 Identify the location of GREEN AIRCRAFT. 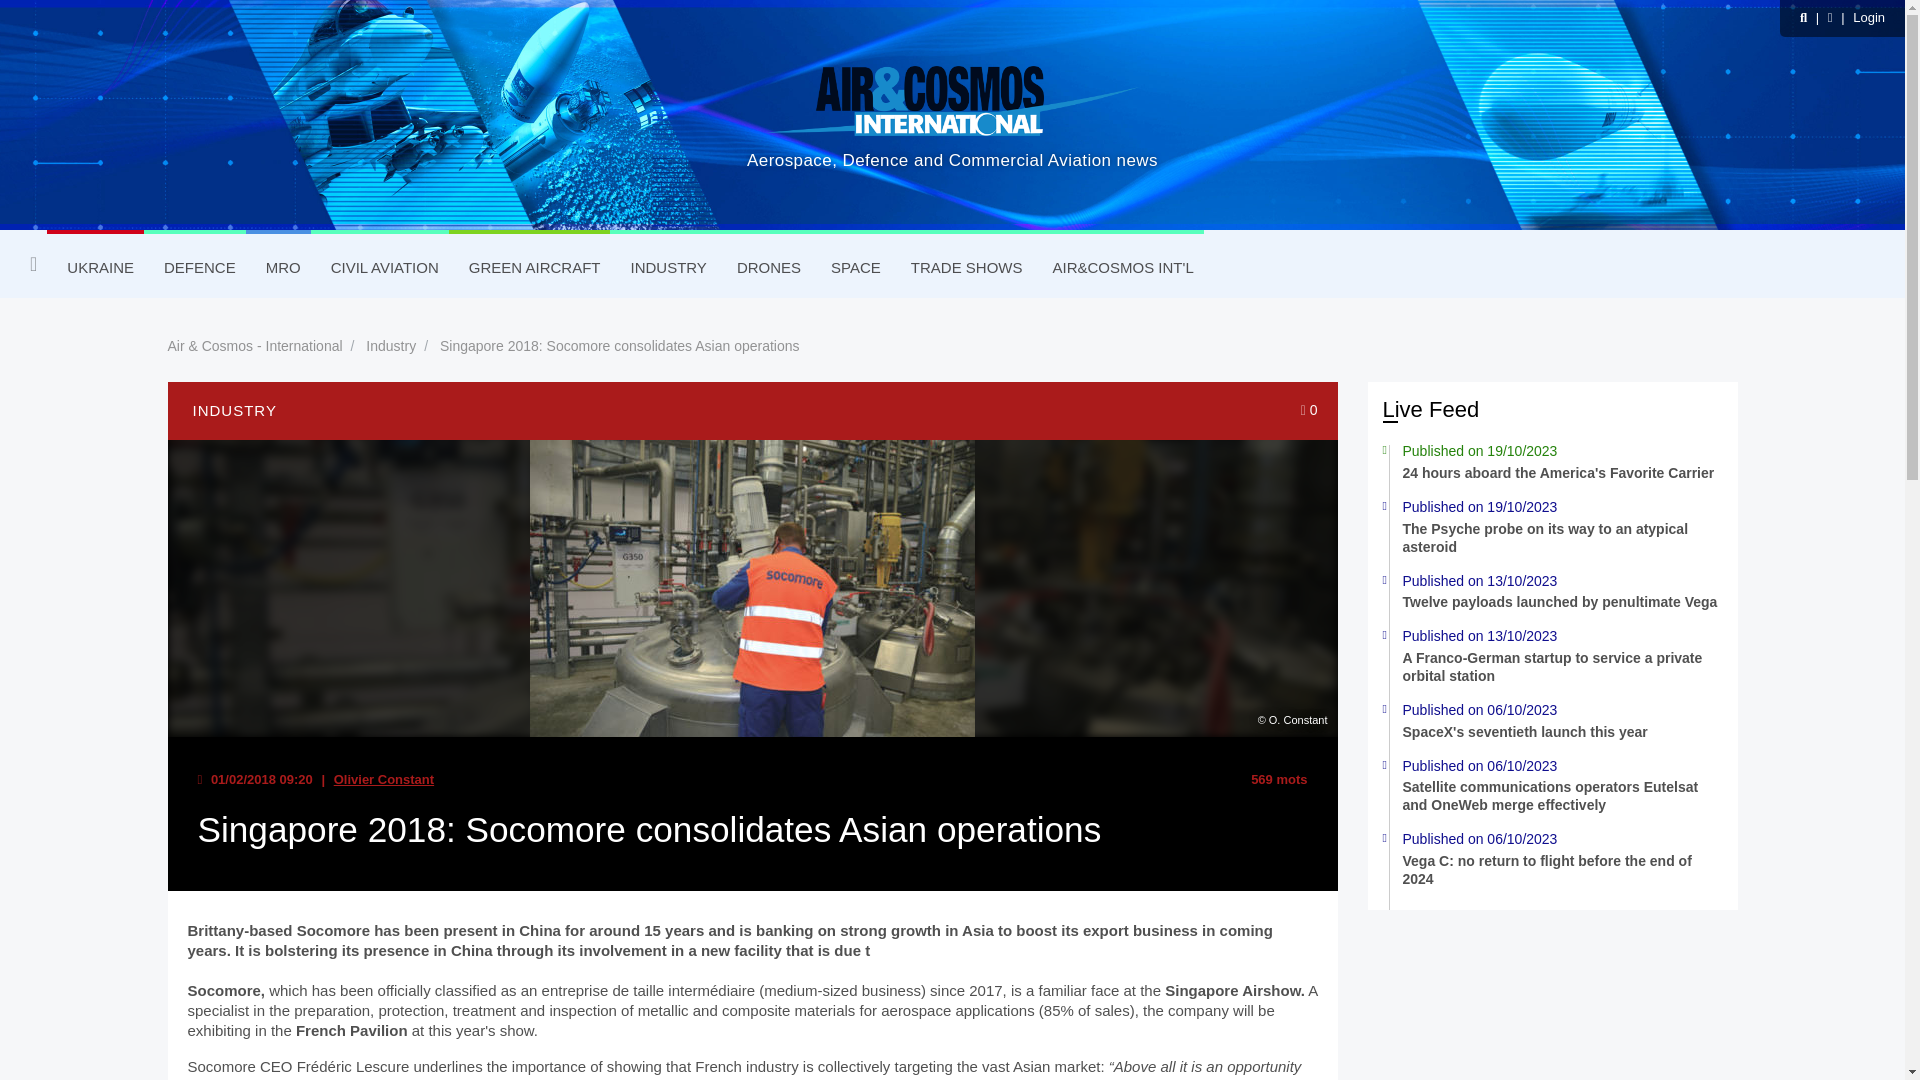
(530, 268).